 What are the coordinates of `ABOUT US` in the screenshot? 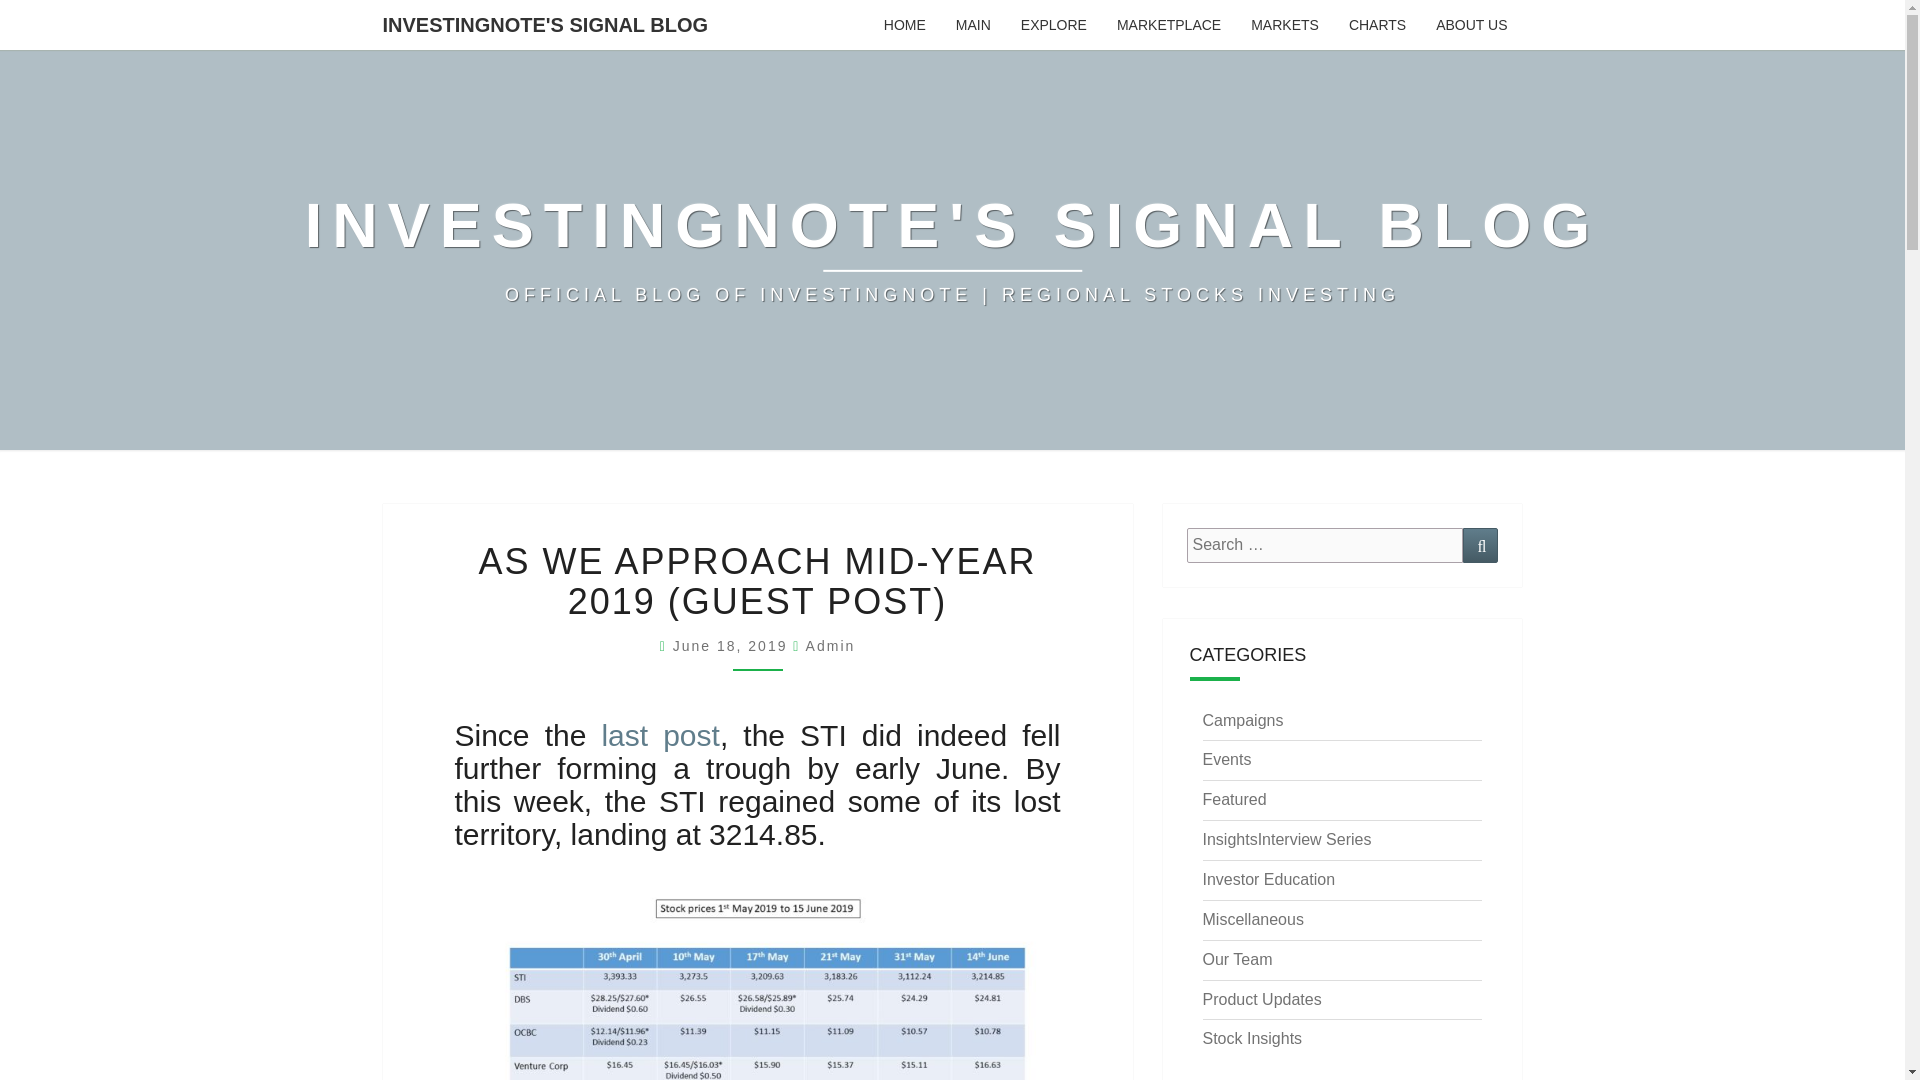 It's located at (1471, 24).